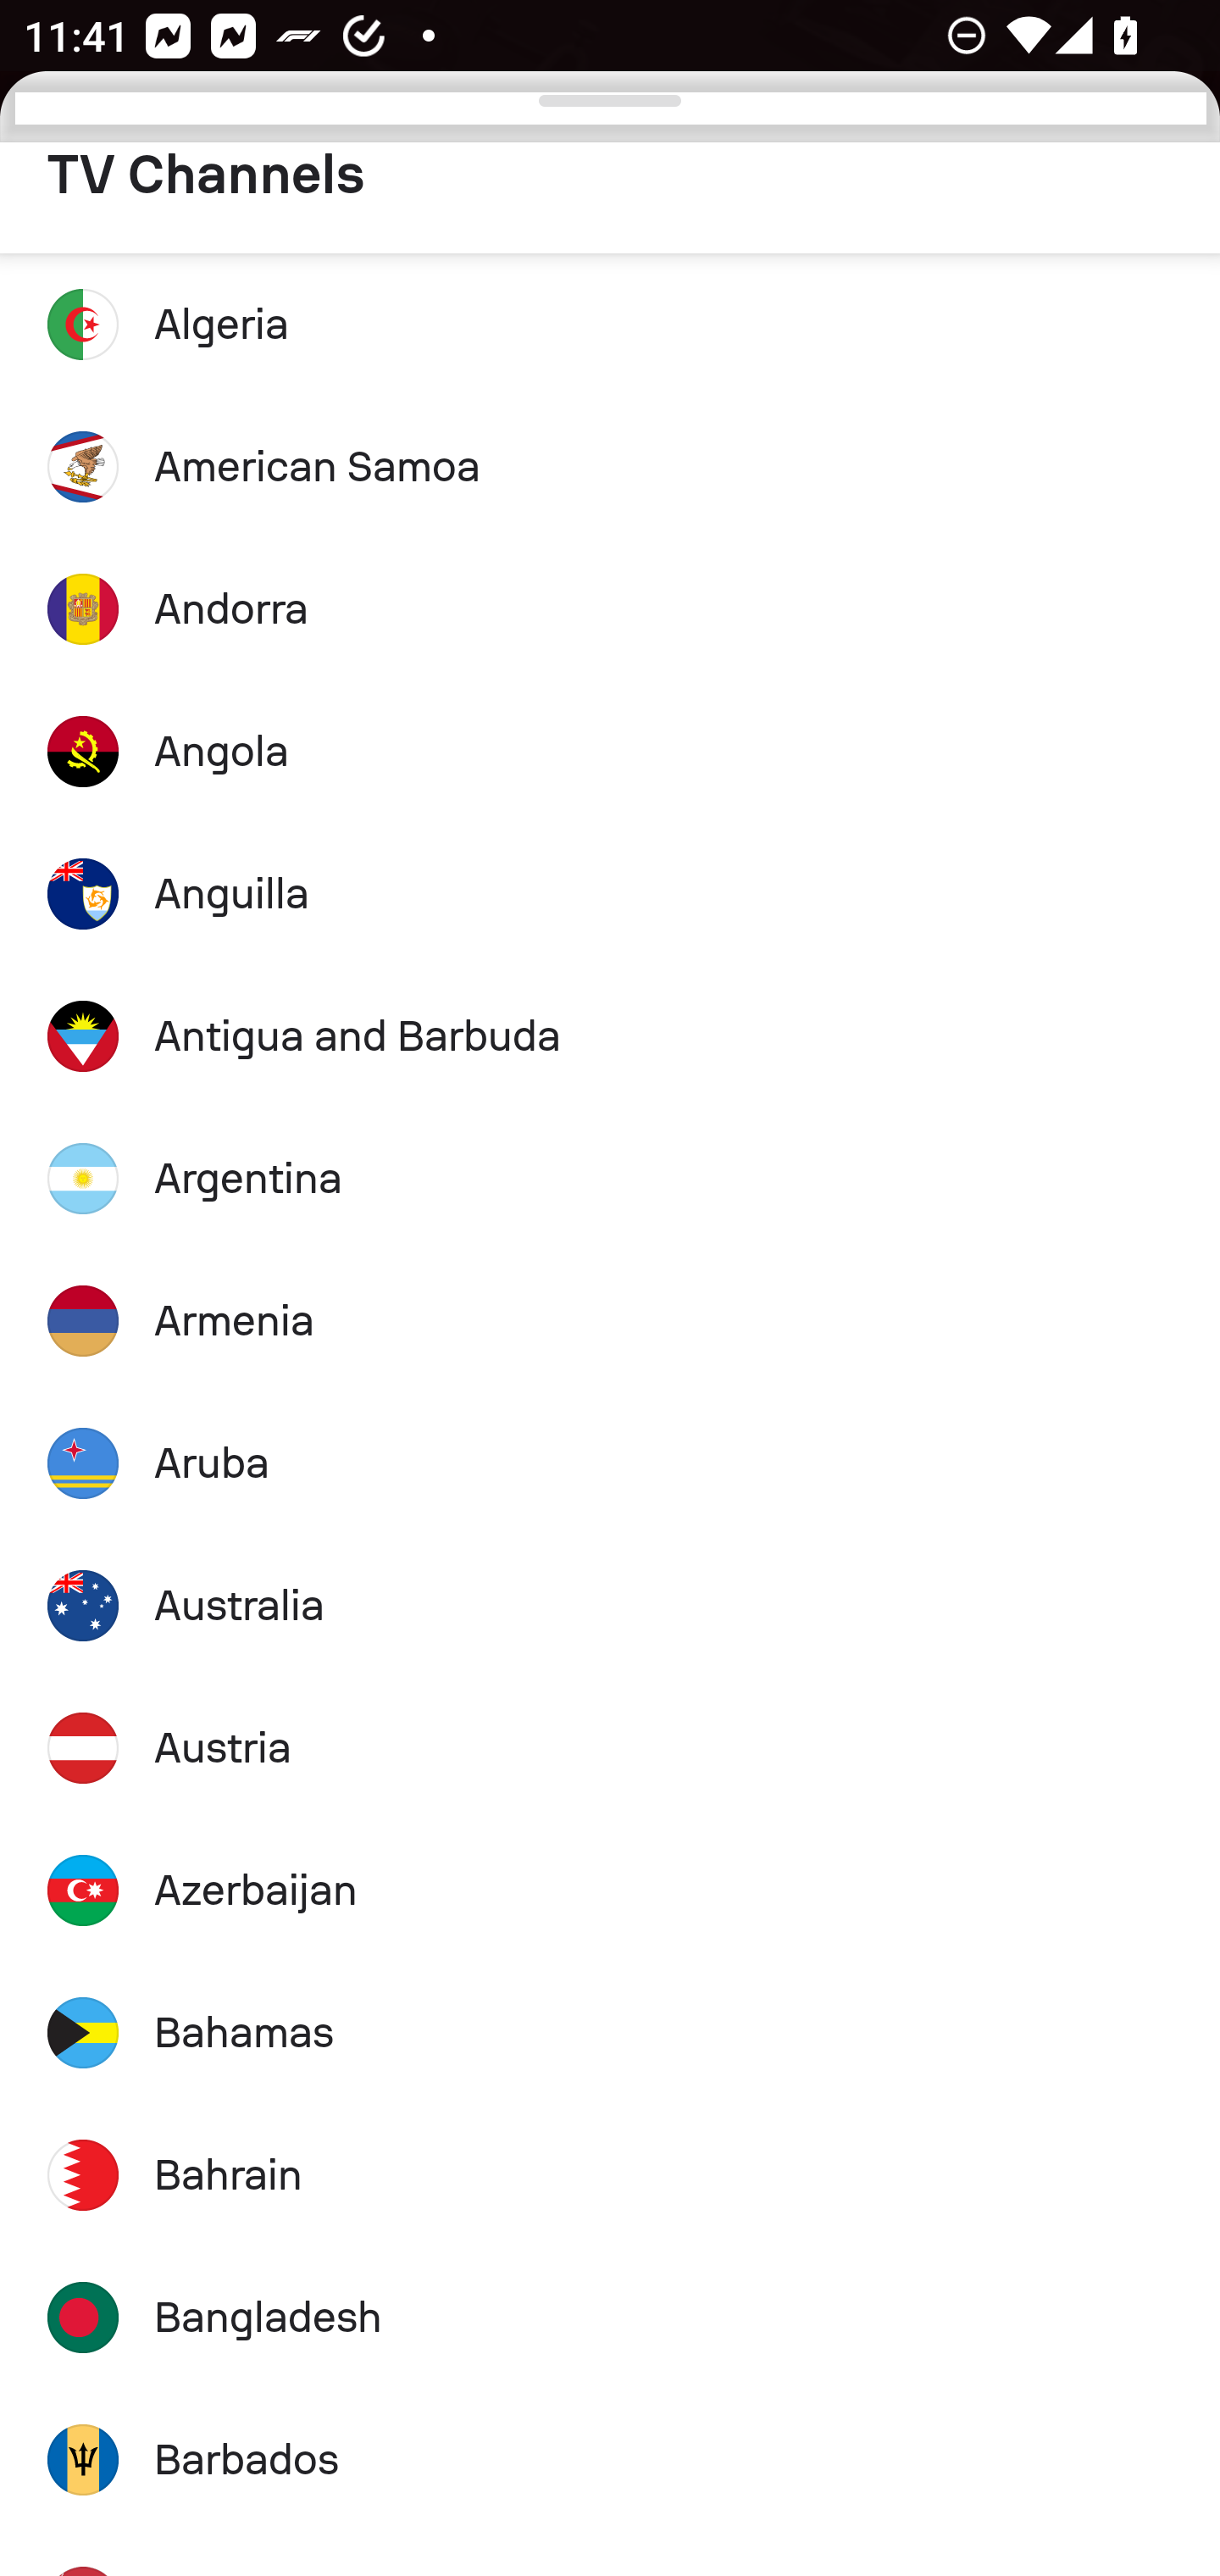 This screenshot has width=1220, height=2576. What do you see at coordinates (610, 468) in the screenshot?
I see `American Samoa` at bounding box center [610, 468].